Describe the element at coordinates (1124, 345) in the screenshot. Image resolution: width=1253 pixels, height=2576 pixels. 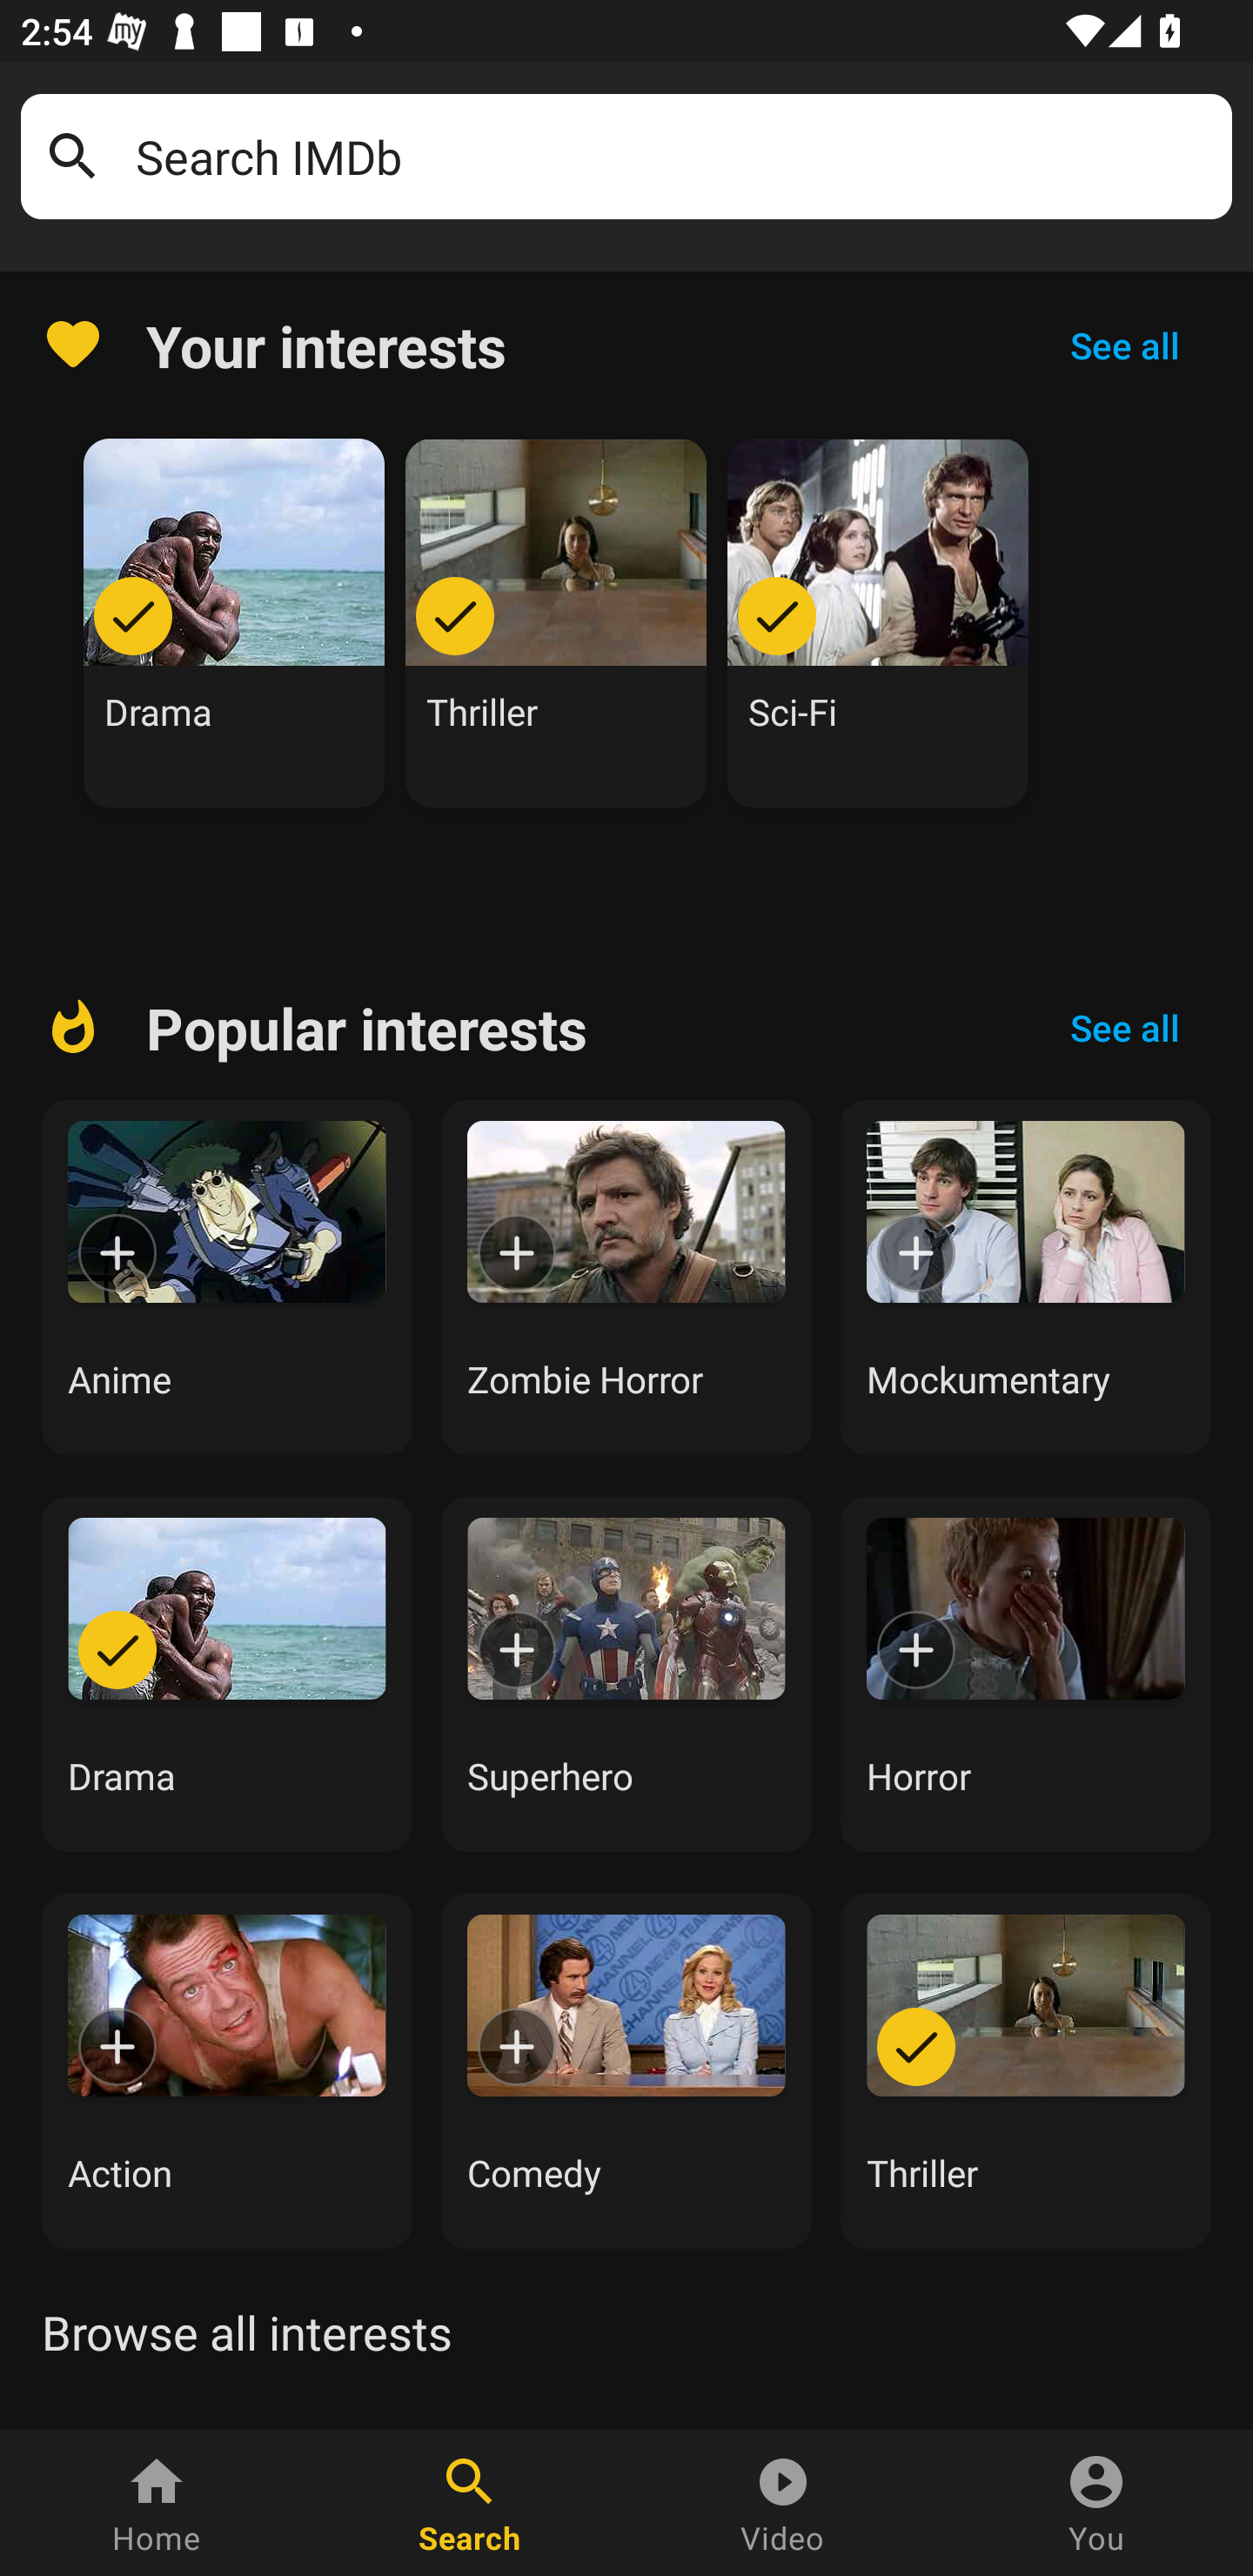
I see `See all` at that location.